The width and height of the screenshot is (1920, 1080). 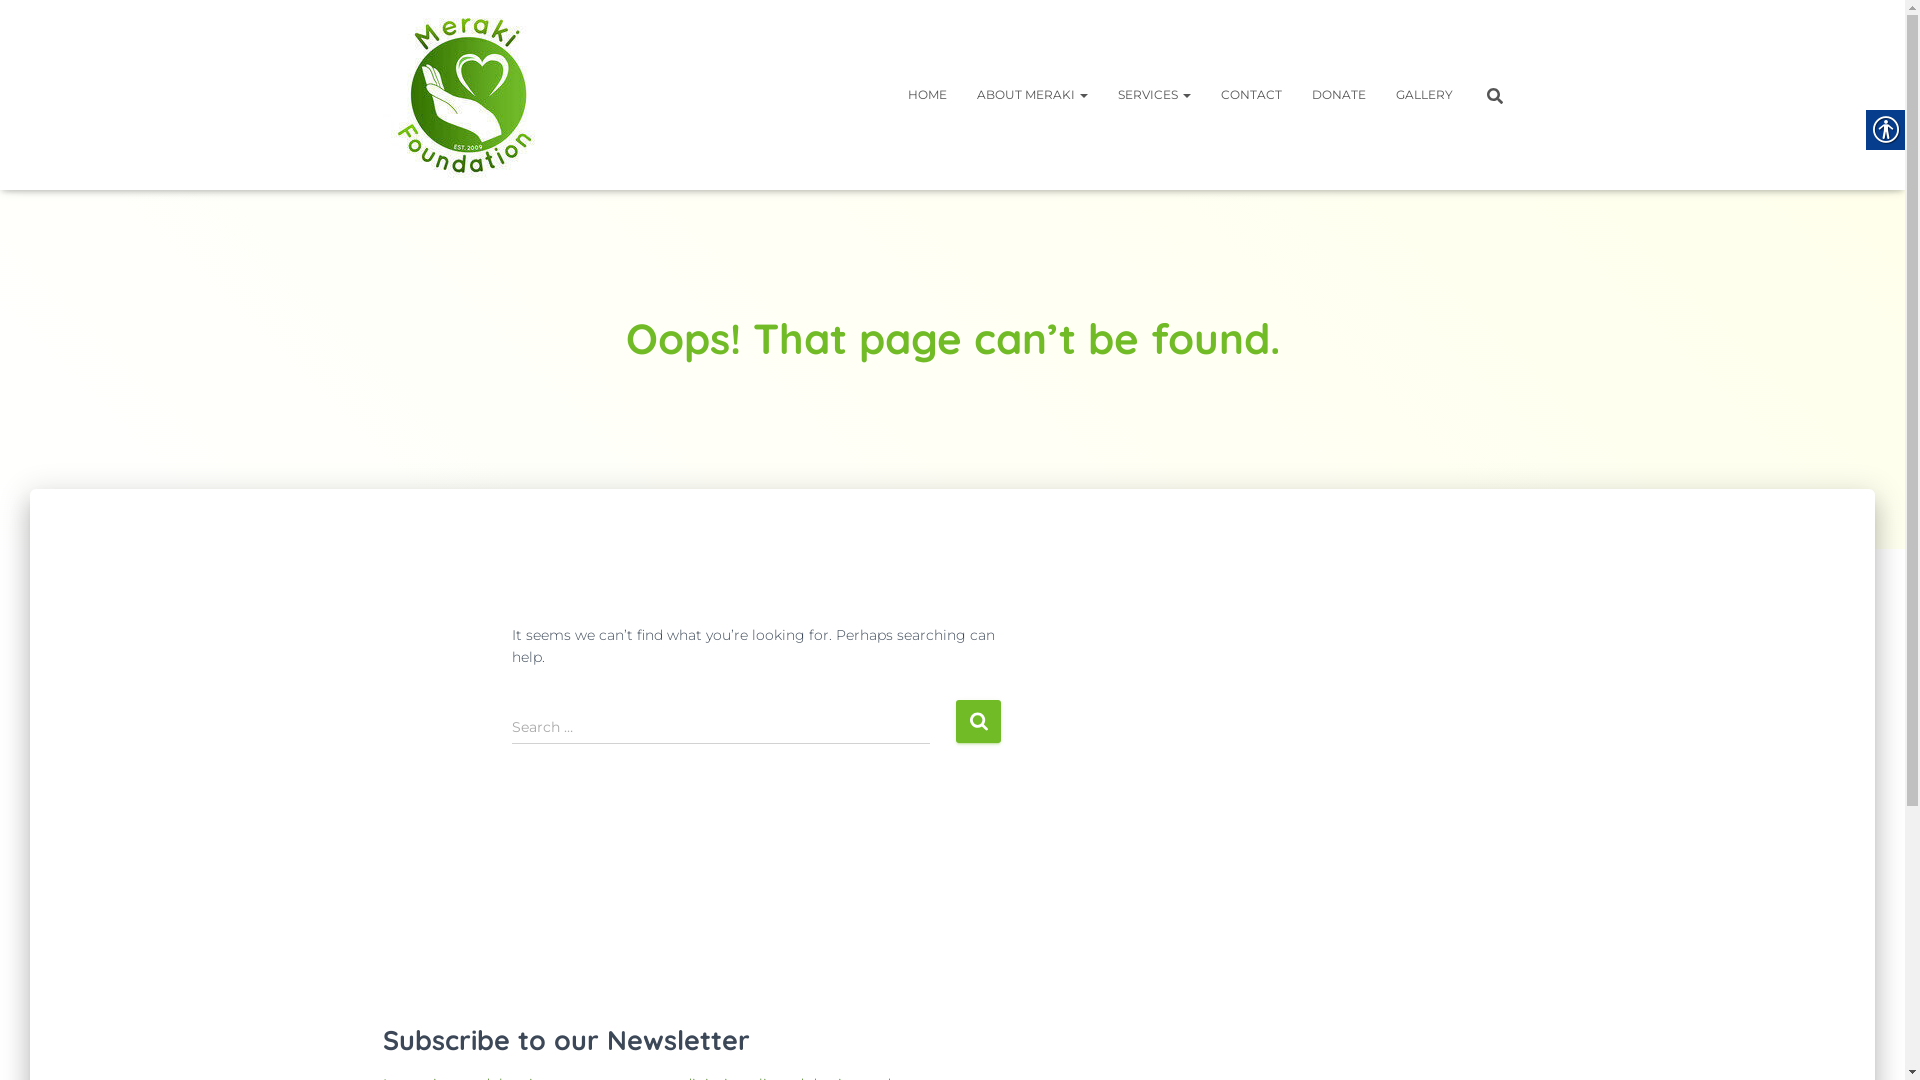 I want to click on GALLERY, so click(x=1424, y=95).